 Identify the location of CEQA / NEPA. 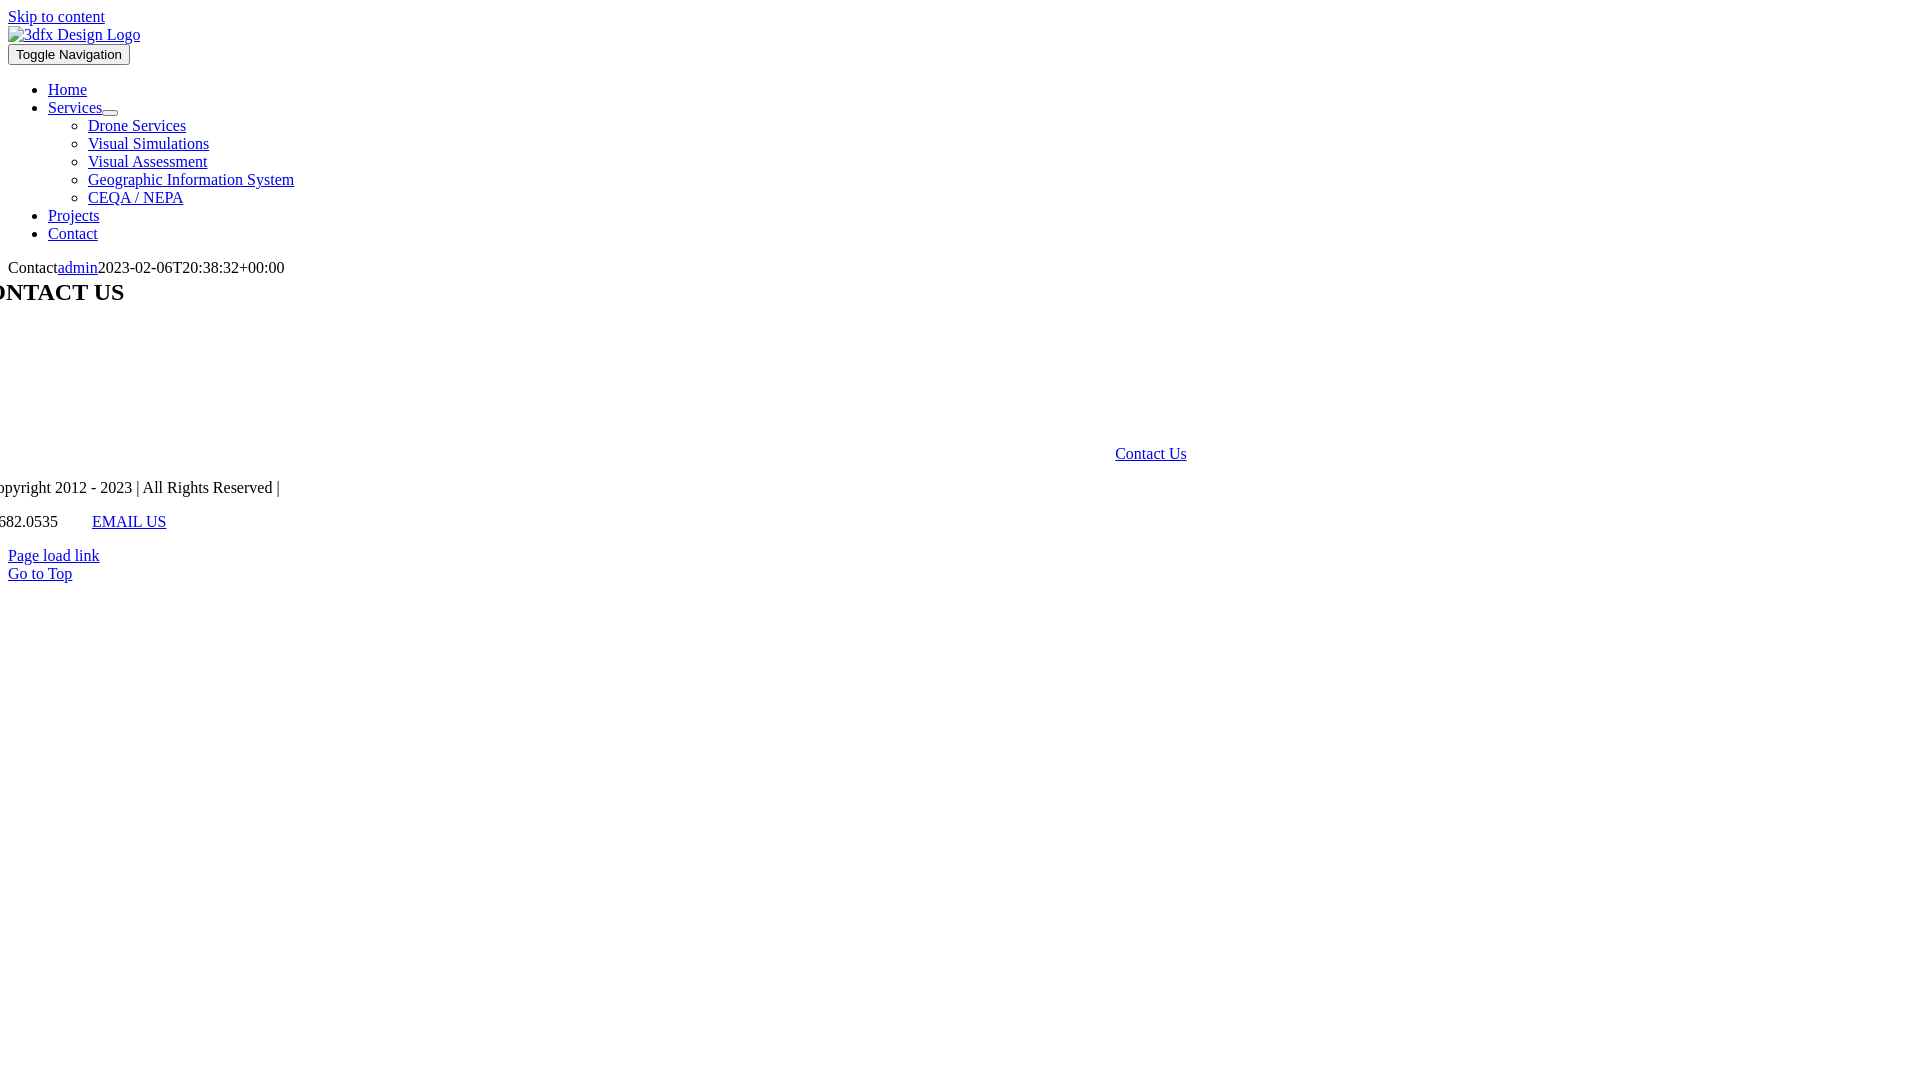
(136, 198).